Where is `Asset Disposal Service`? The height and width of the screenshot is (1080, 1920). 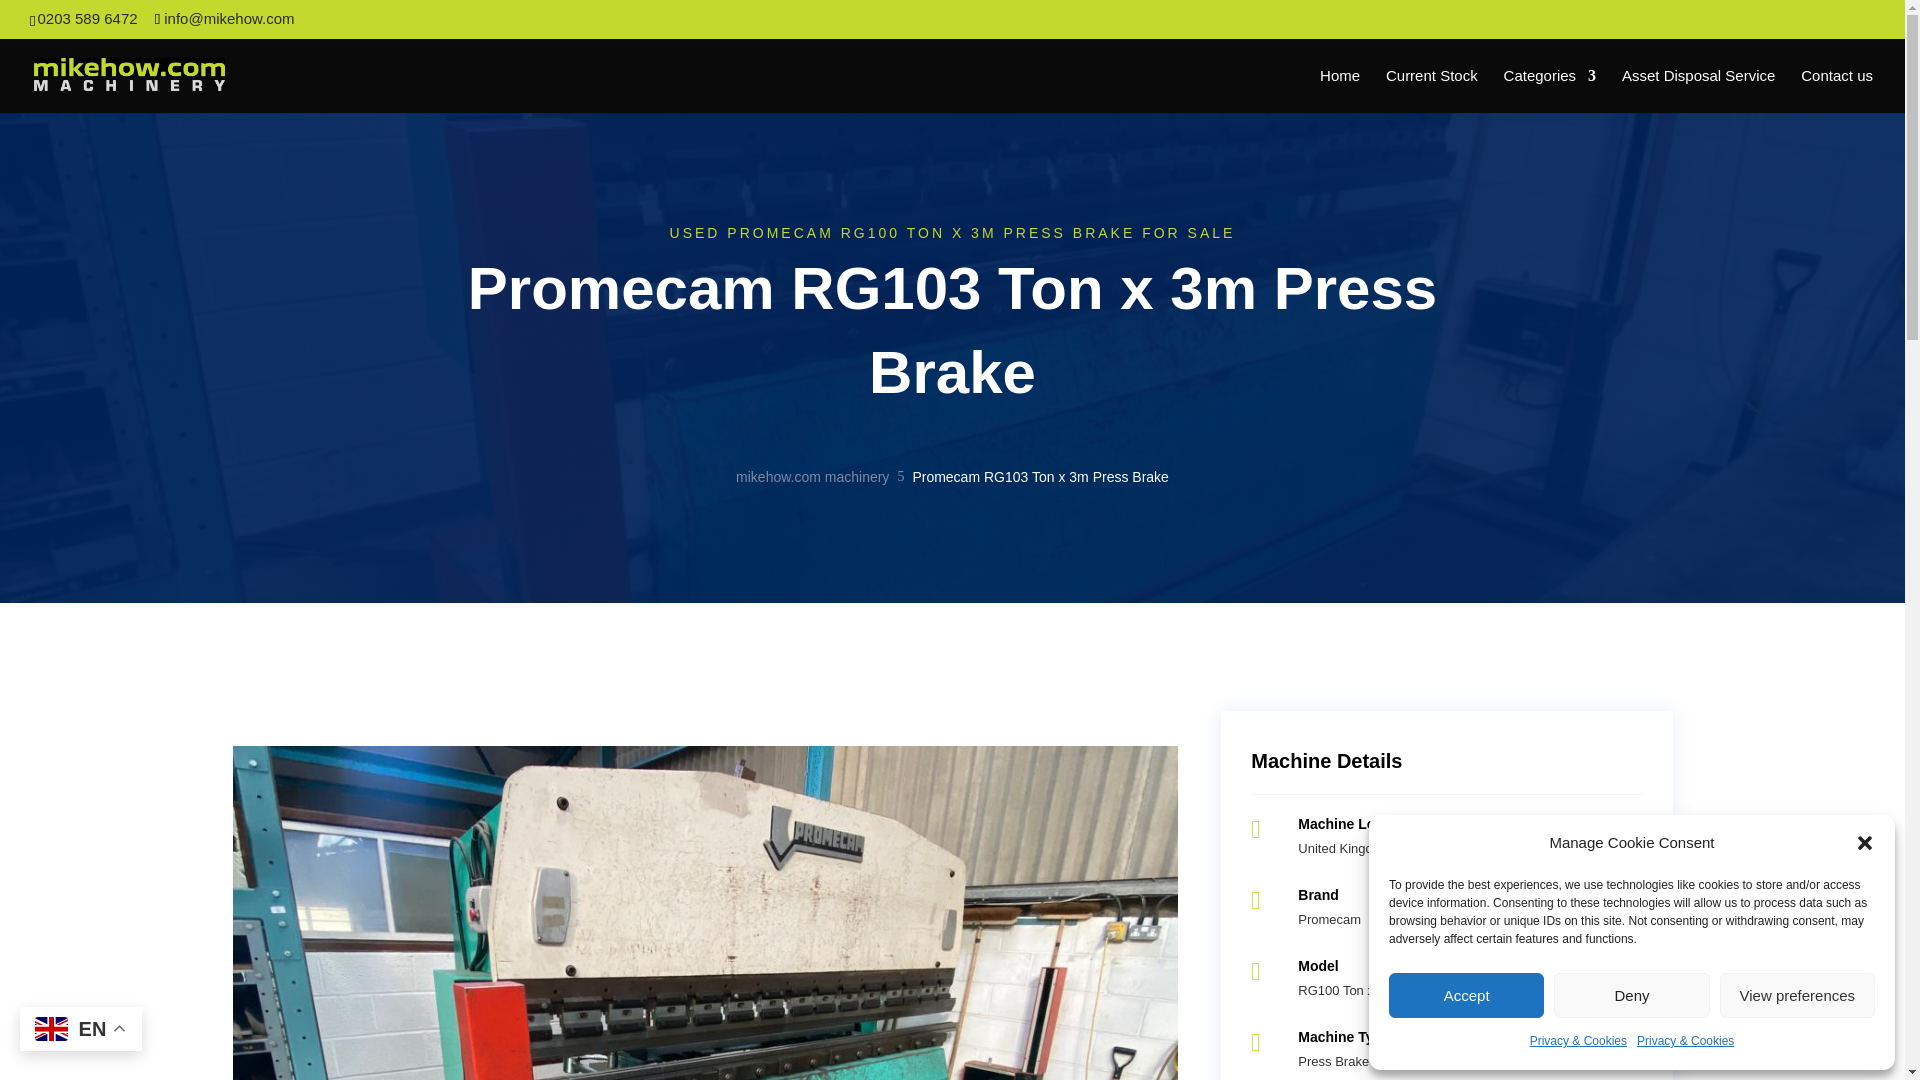
Asset Disposal Service is located at coordinates (1698, 90).